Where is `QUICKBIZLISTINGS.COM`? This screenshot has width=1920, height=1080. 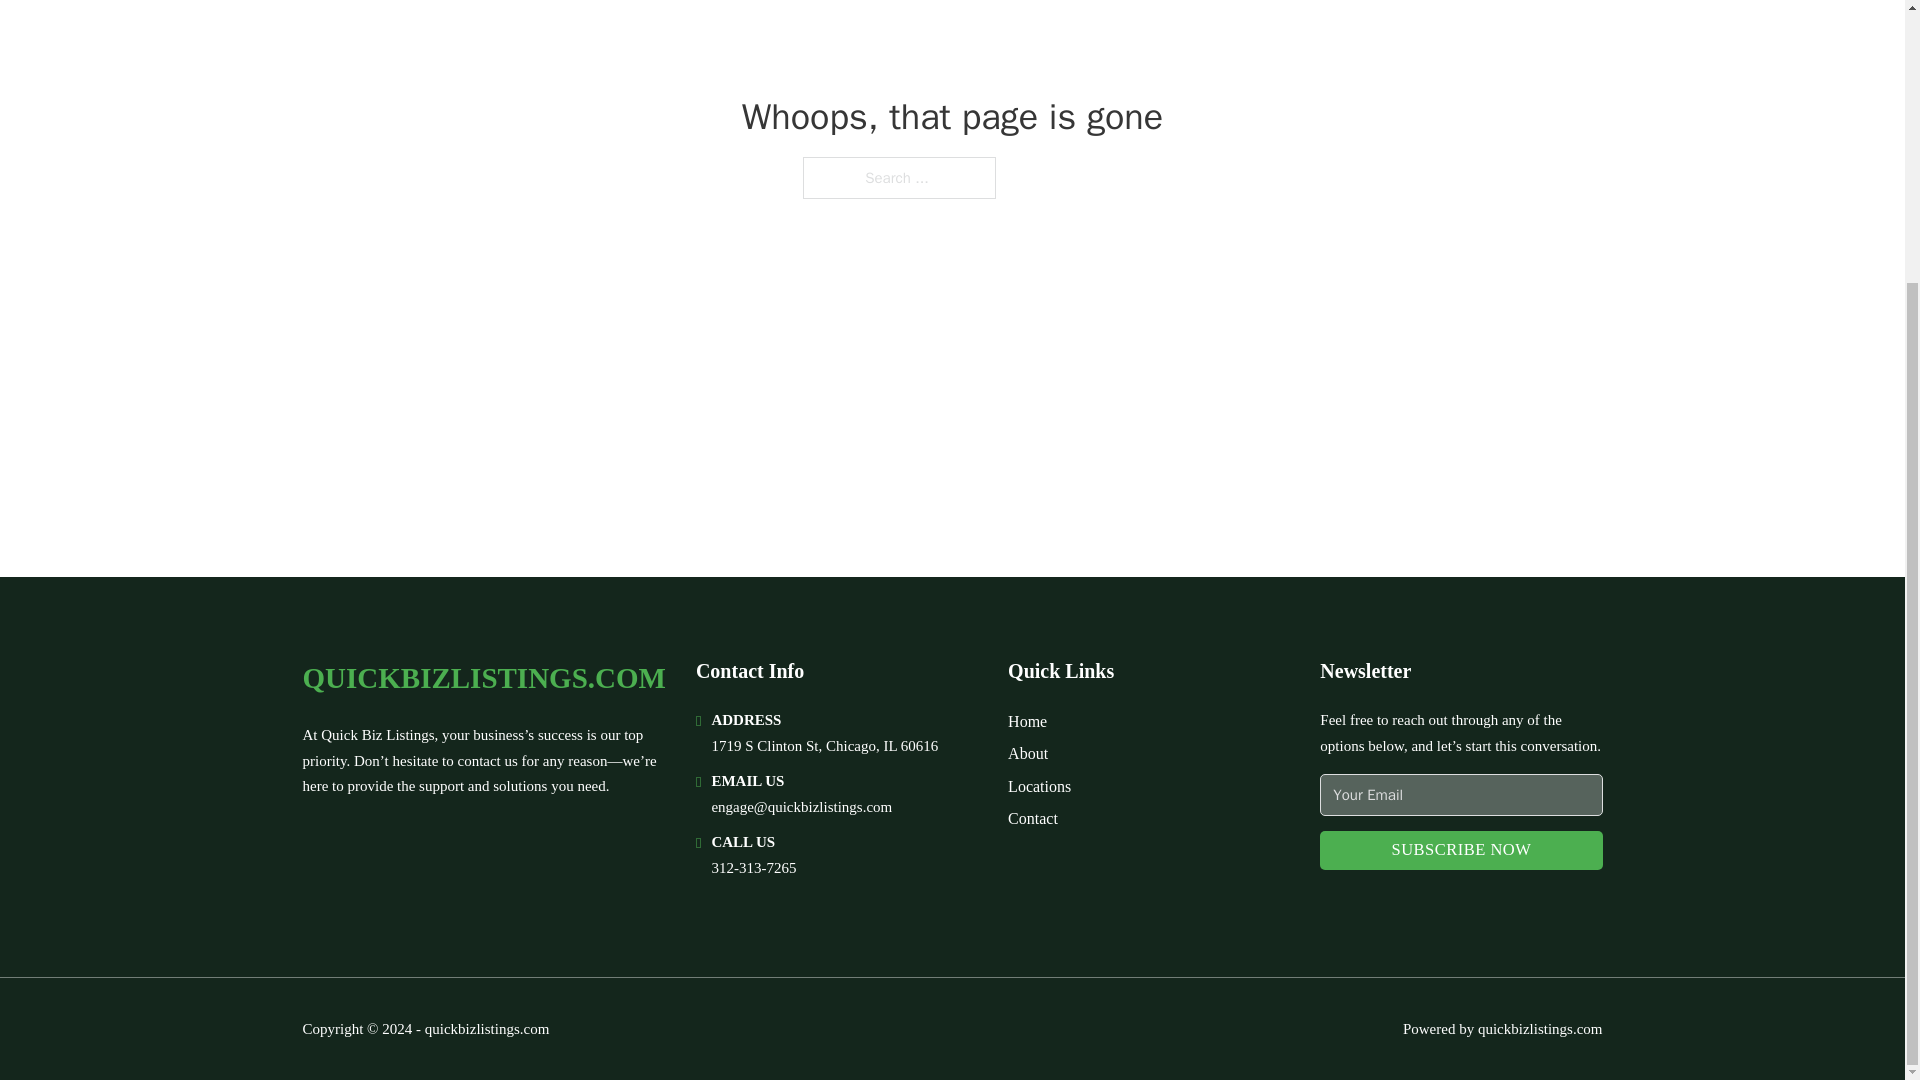
QUICKBIZLISTINGS.COM is located at coordinates (482, 678).